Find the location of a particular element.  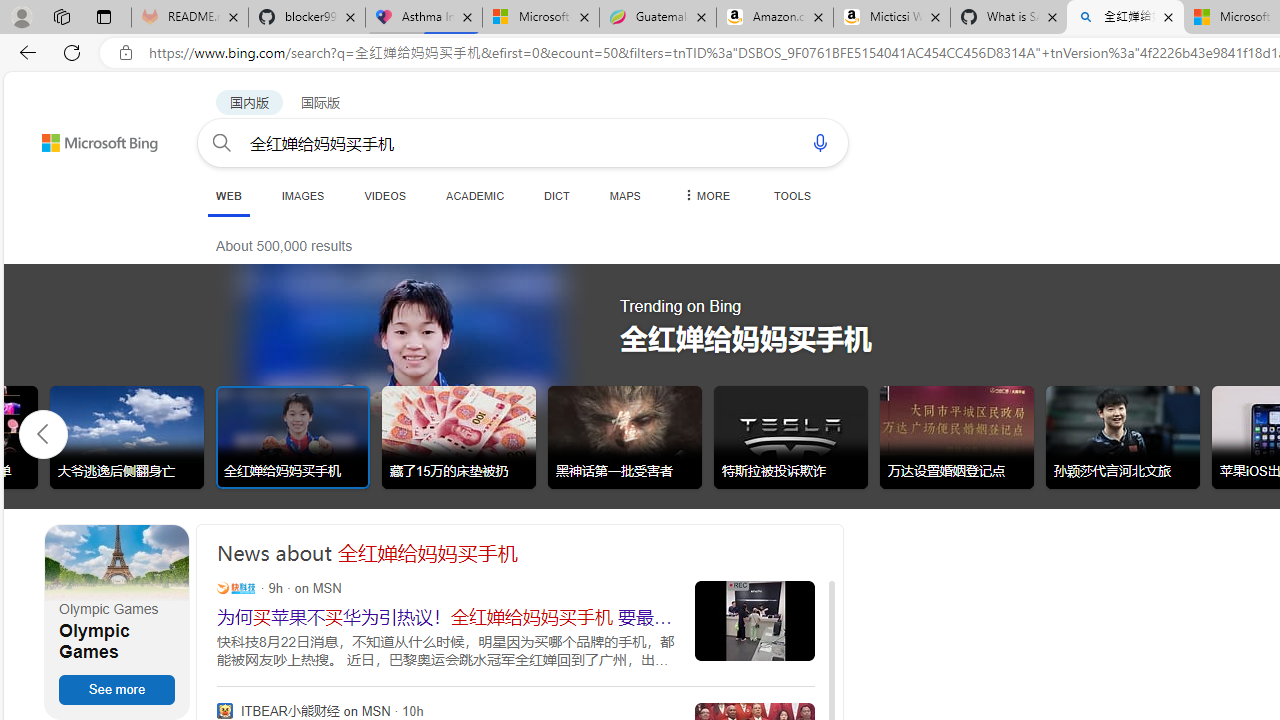

AutomationID: tob_left_arrow is located at coordinates (43, 433).